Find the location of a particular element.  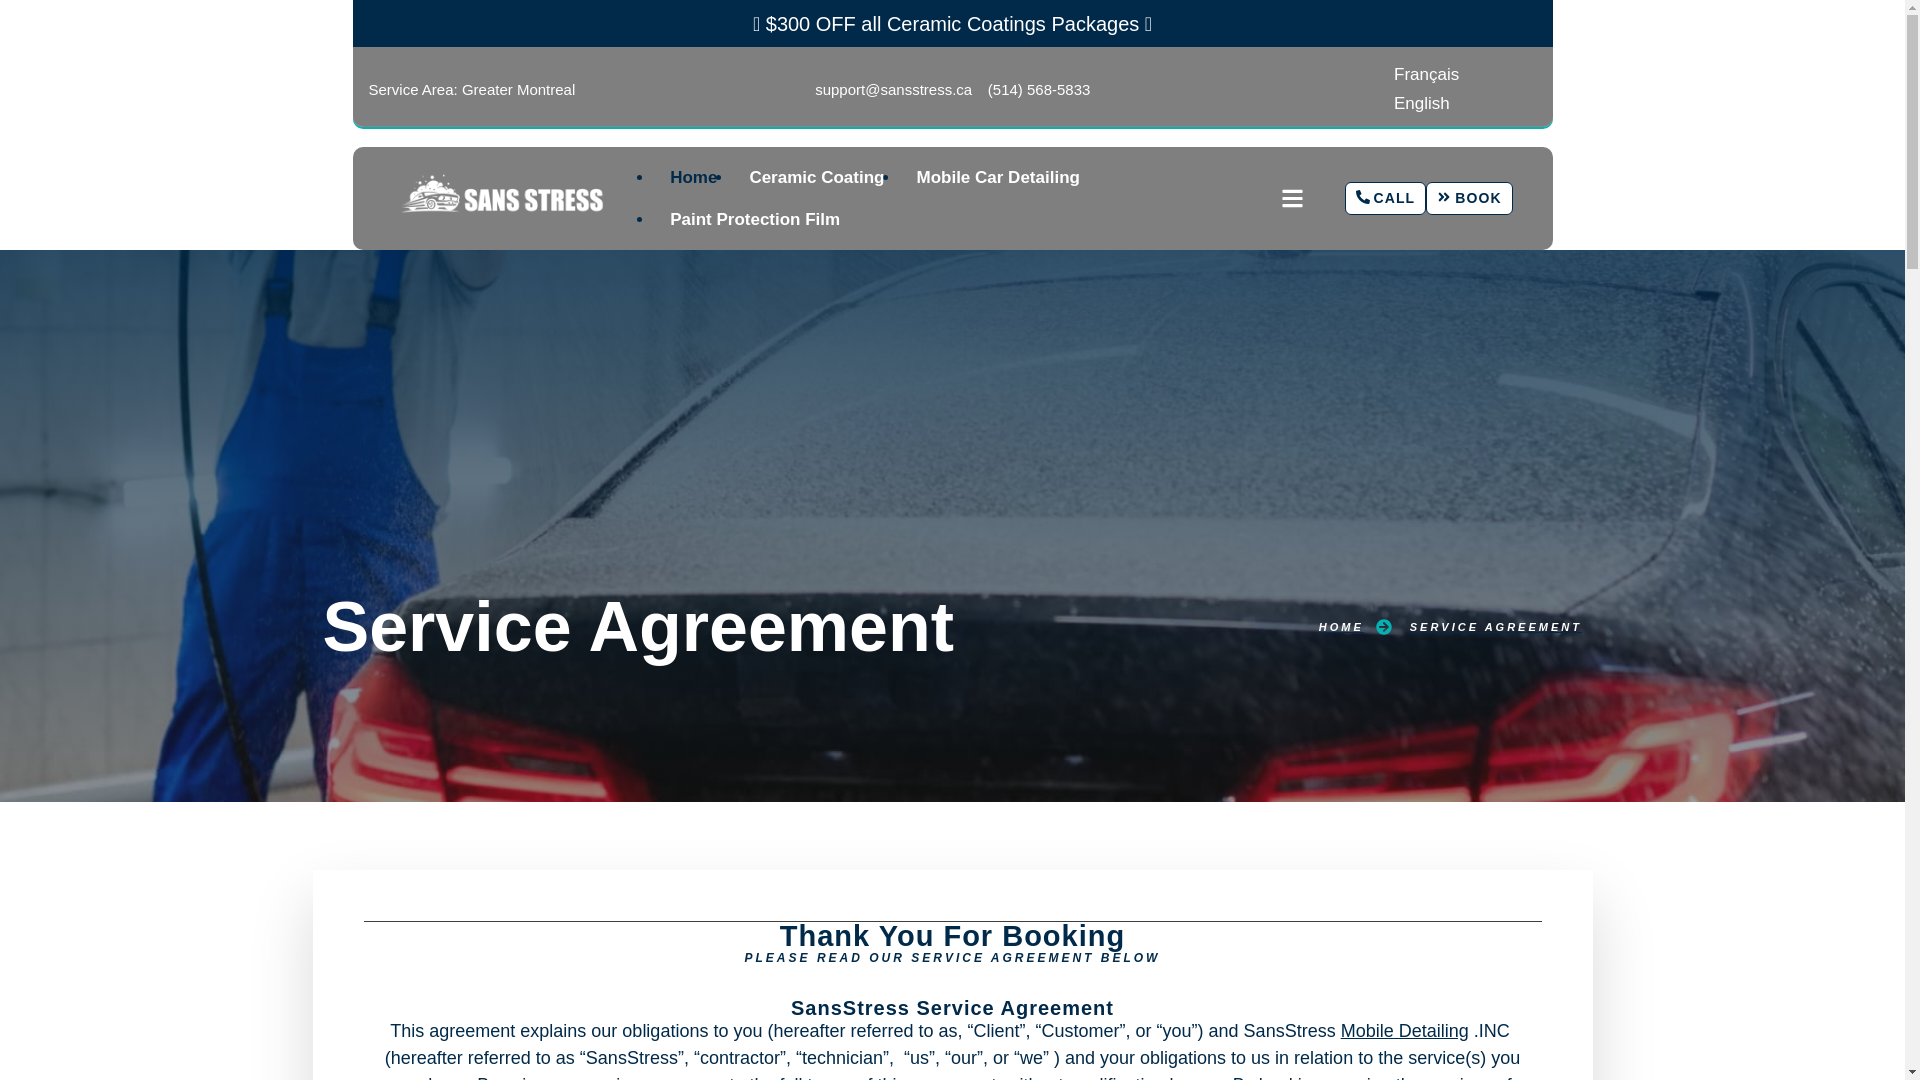

CALL is located at coordinates (1386, 199).